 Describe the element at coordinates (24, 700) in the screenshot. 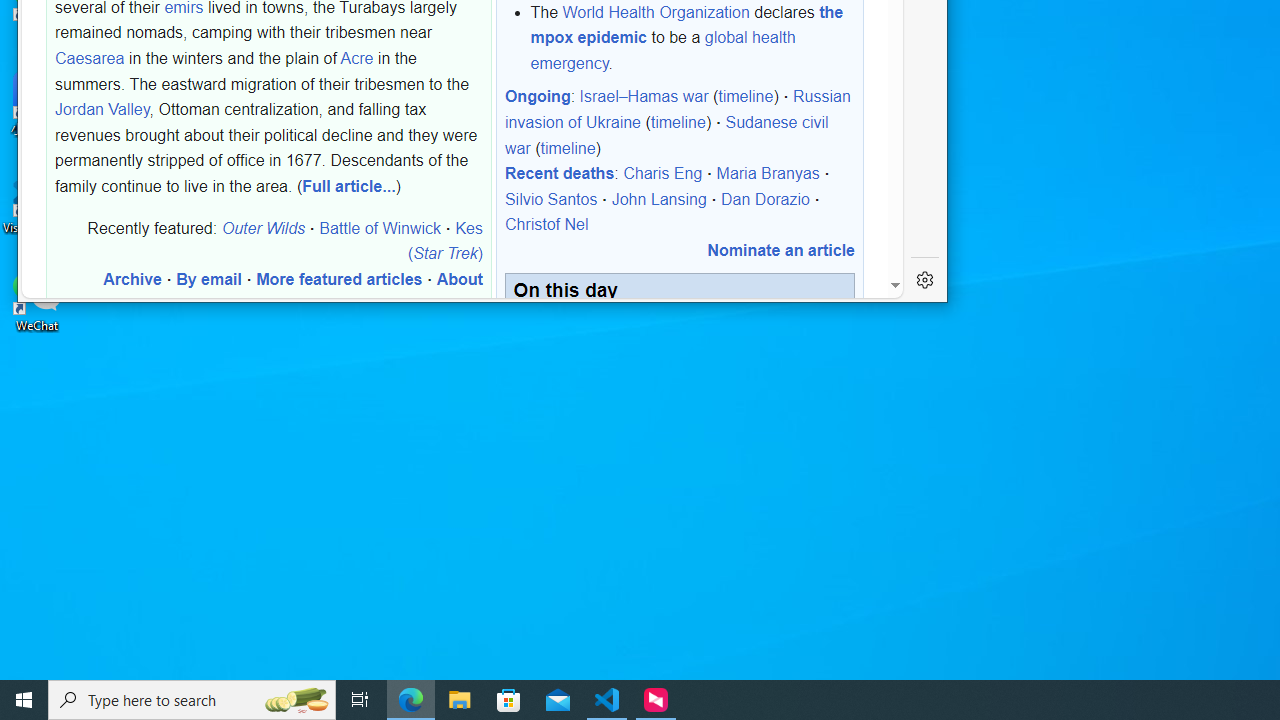

I see `Start` at that location.